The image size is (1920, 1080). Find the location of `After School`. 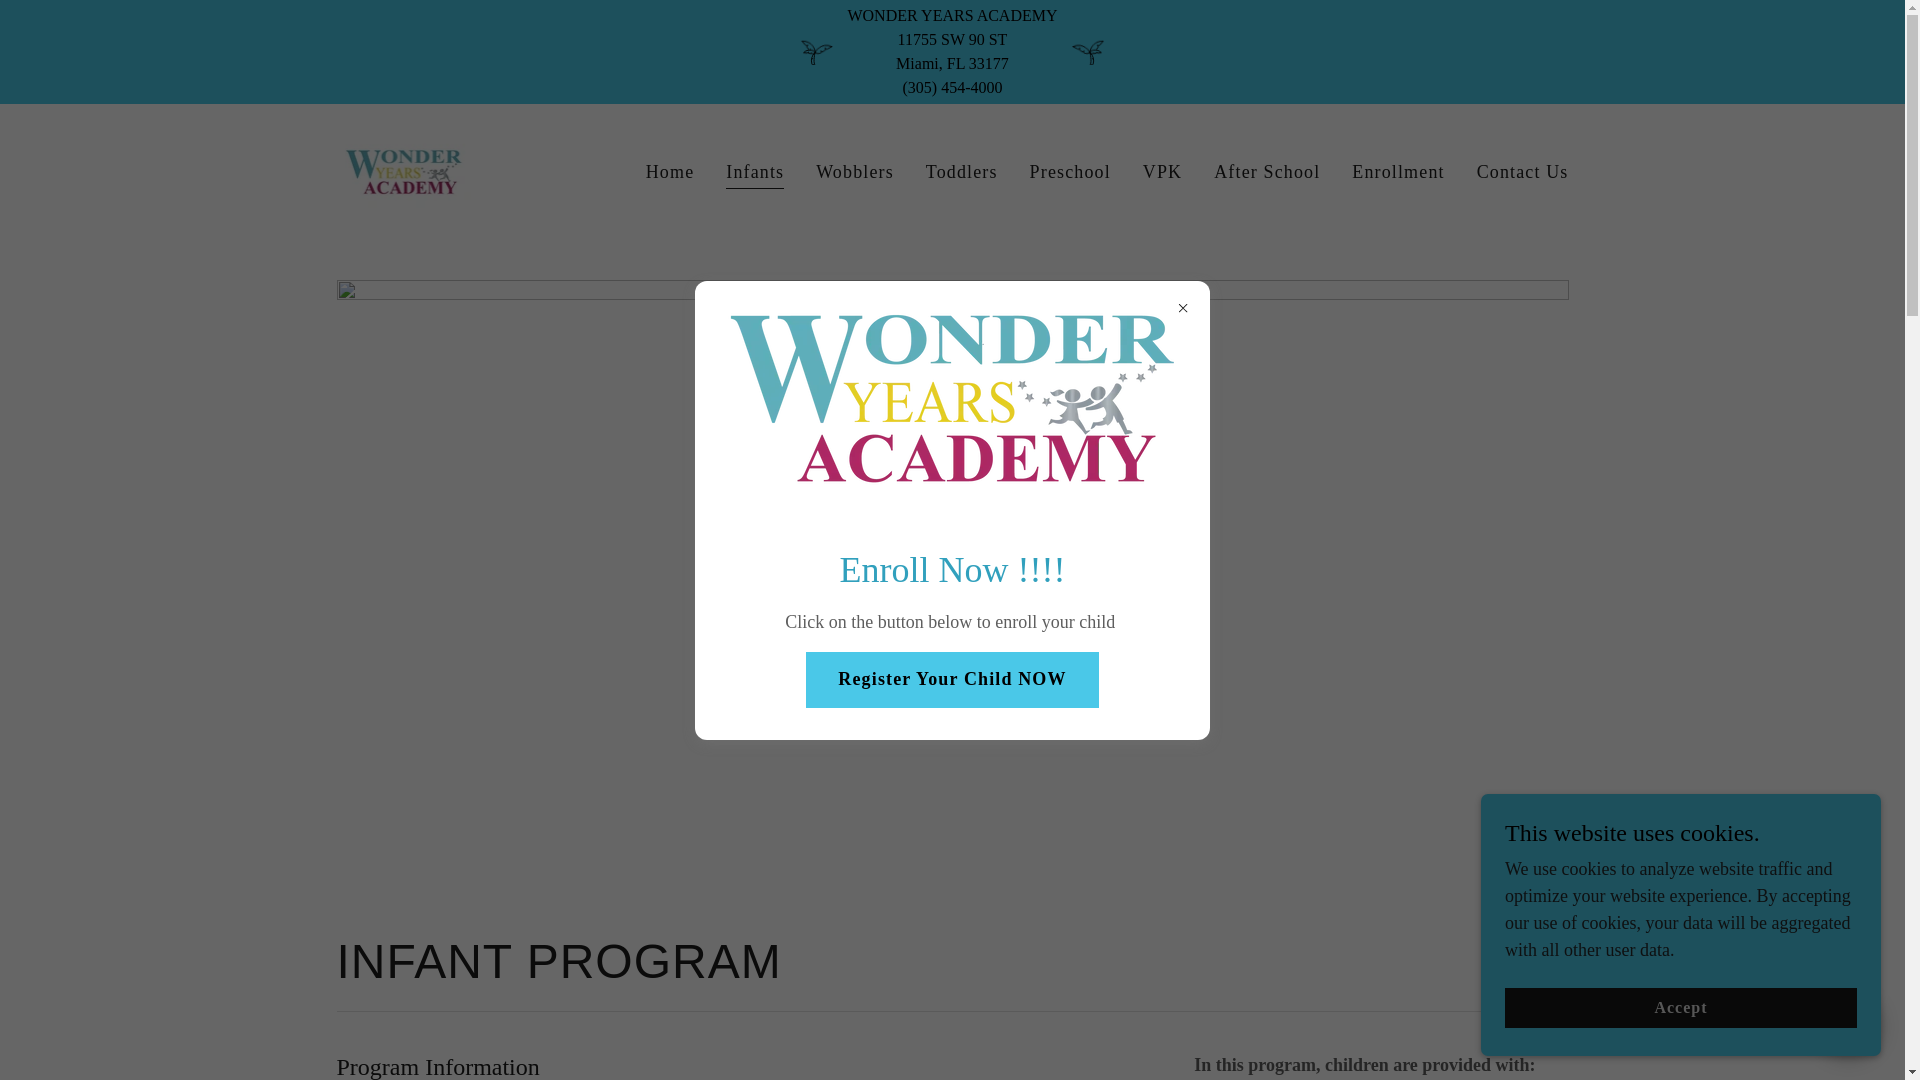

After School is located at coordinates (1266, 172).